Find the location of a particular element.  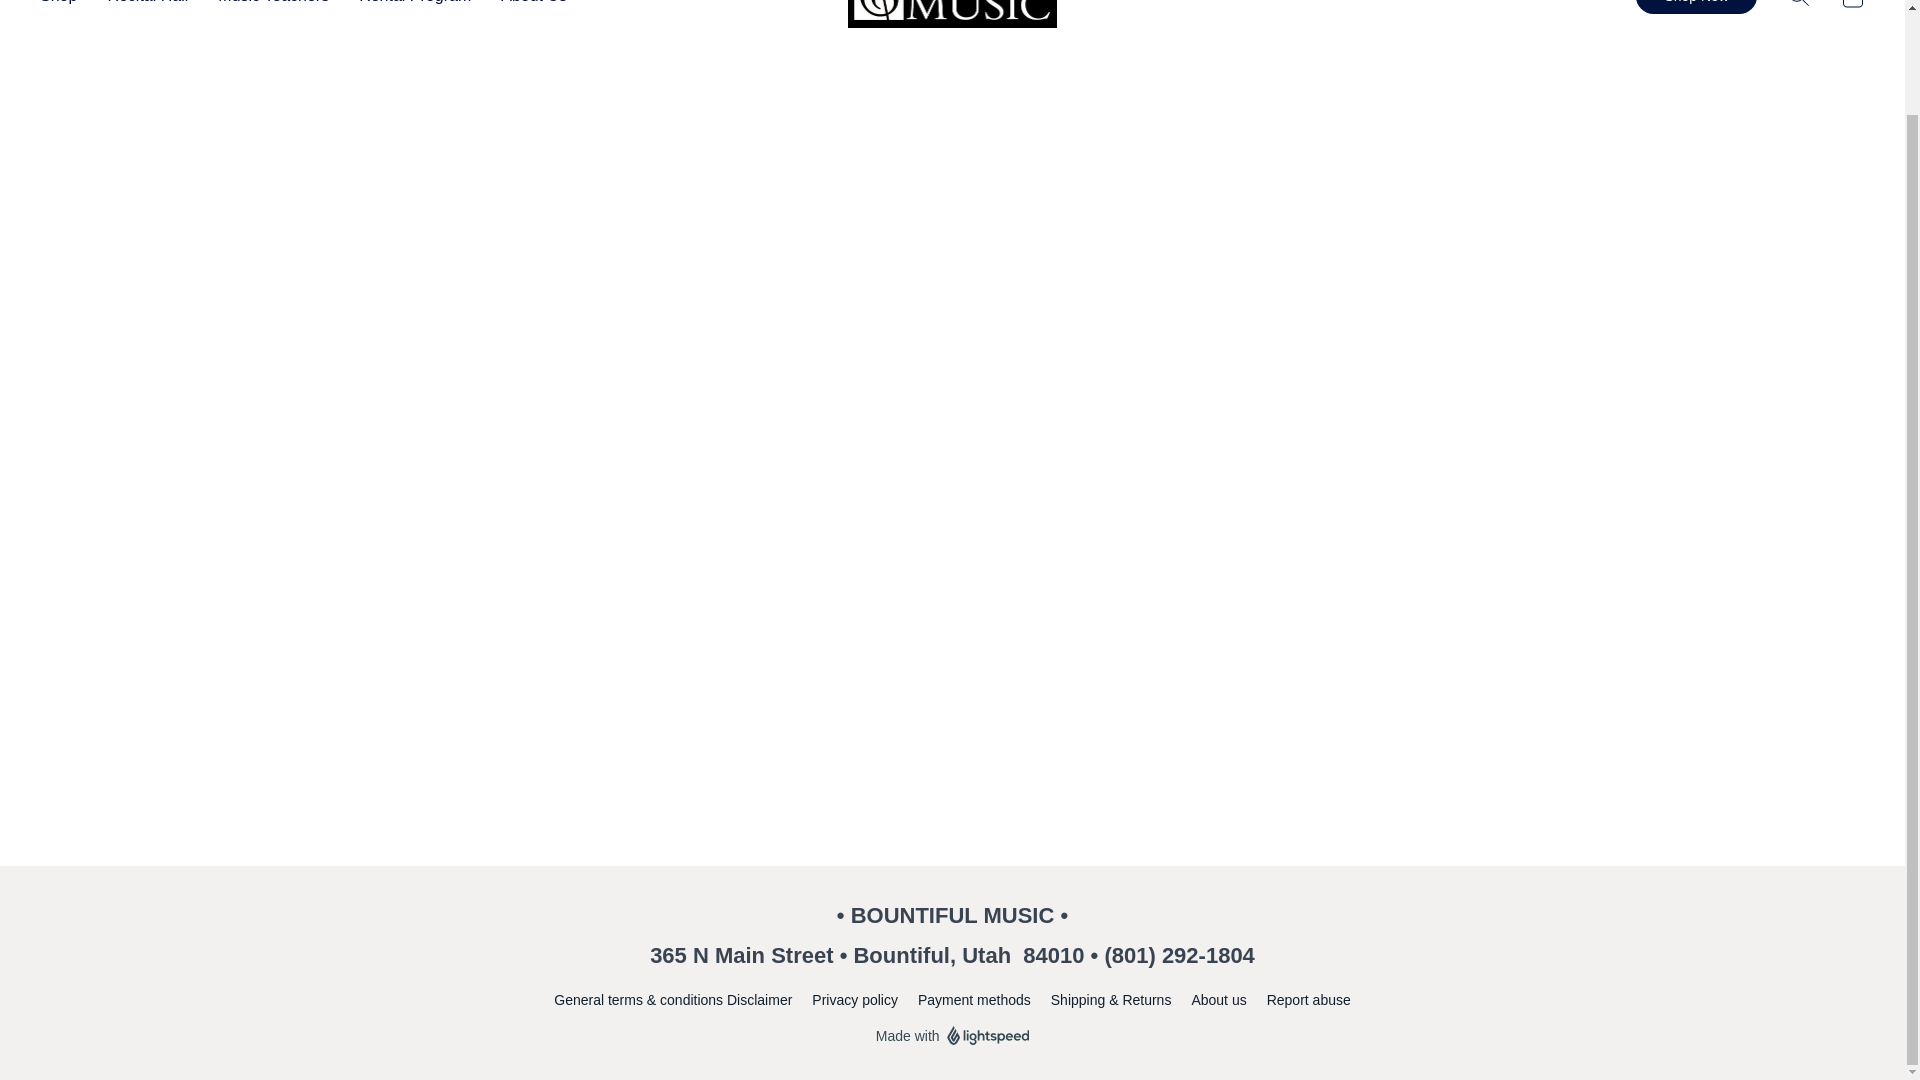

About us is located at coordinates (1218, 1000).